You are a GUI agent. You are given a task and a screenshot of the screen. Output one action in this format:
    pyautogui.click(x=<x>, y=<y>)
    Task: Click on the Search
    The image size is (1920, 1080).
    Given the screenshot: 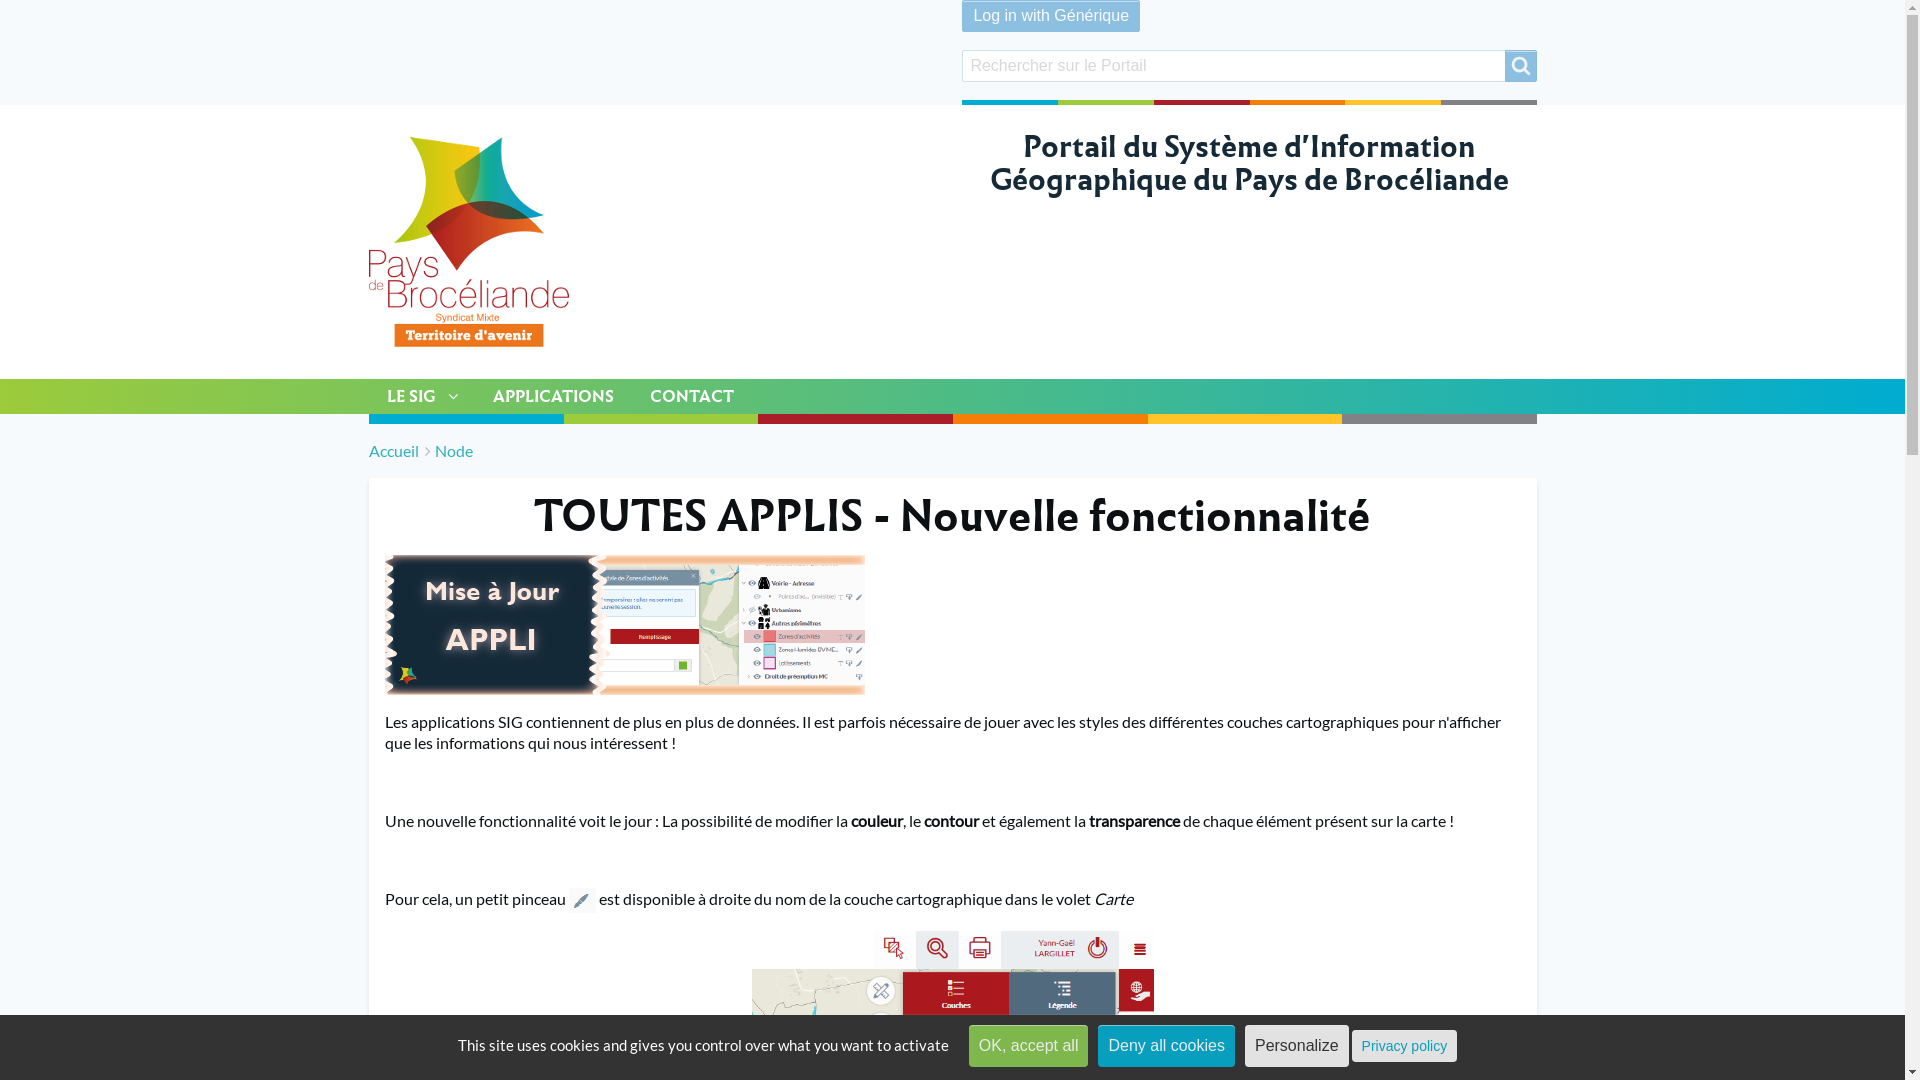 What is the action you would take?
    pyautogui.click(x=1520, y=66)
    